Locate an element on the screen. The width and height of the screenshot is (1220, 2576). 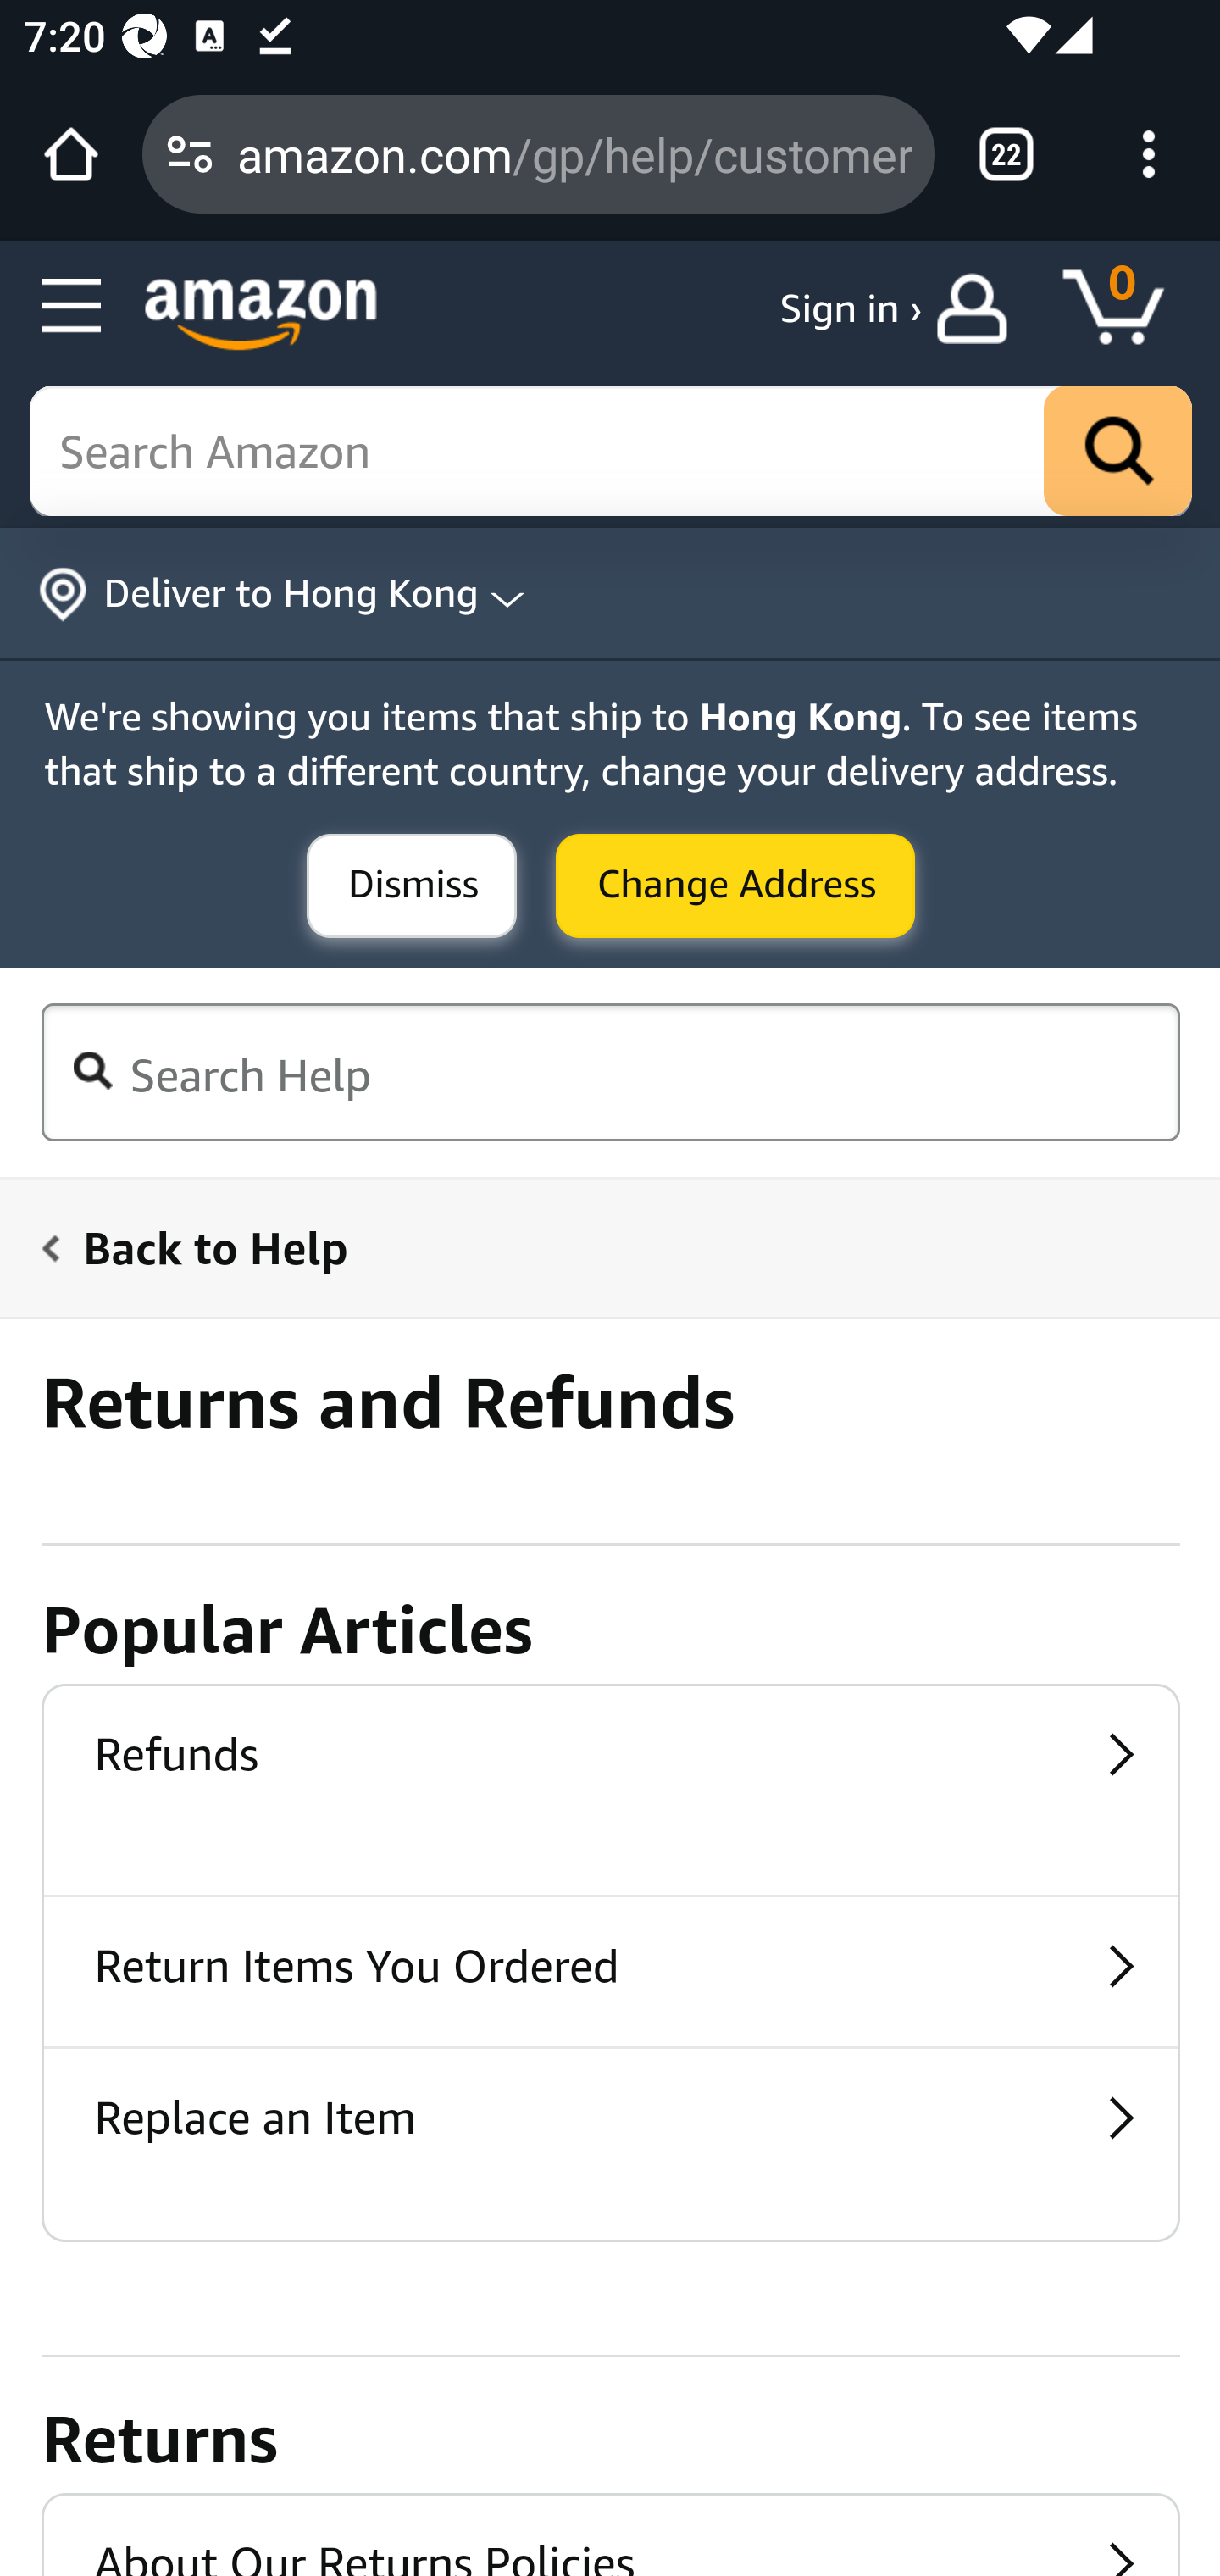
Sign in › is located at coordinates (851, 308).